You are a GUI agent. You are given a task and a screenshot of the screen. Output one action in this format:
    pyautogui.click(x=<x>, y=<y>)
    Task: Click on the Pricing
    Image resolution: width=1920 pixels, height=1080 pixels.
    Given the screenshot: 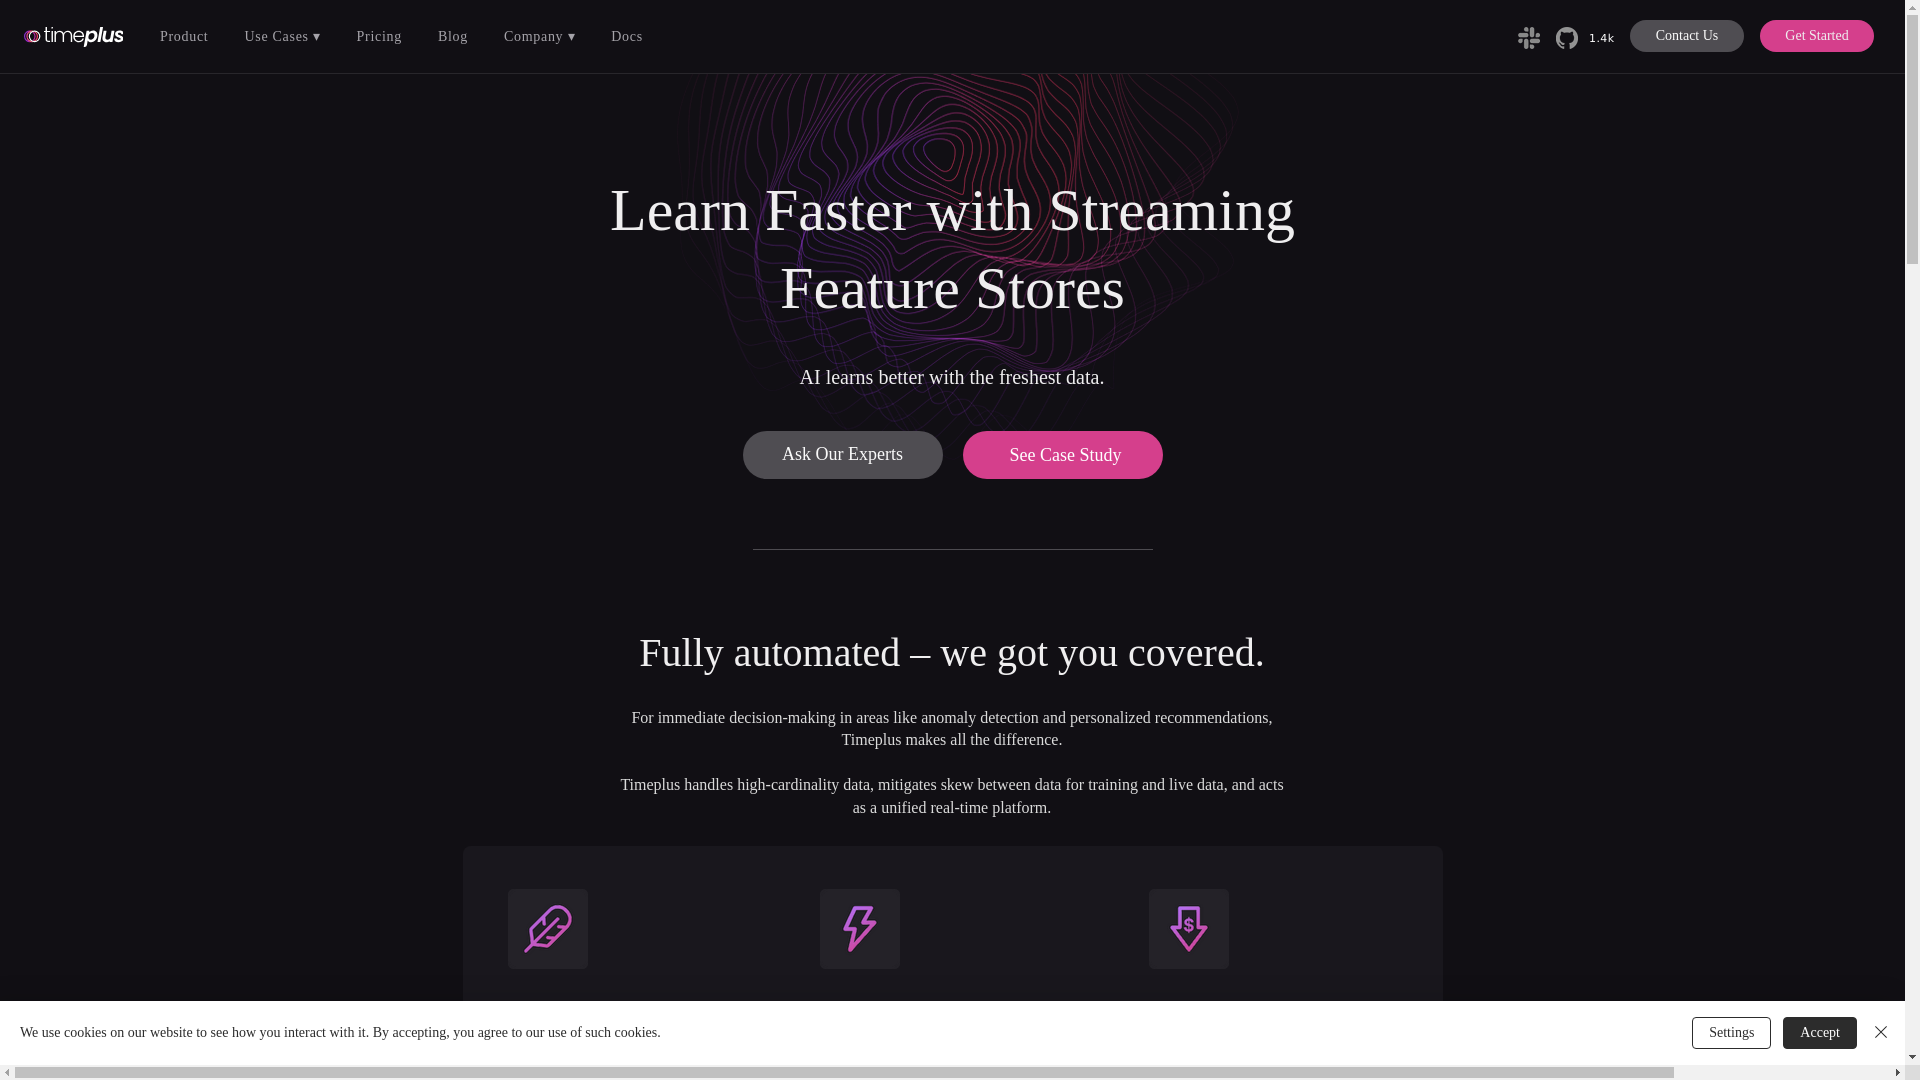 What is the action you would take?
    pyautogui.click(x=1272, y=1070)
    